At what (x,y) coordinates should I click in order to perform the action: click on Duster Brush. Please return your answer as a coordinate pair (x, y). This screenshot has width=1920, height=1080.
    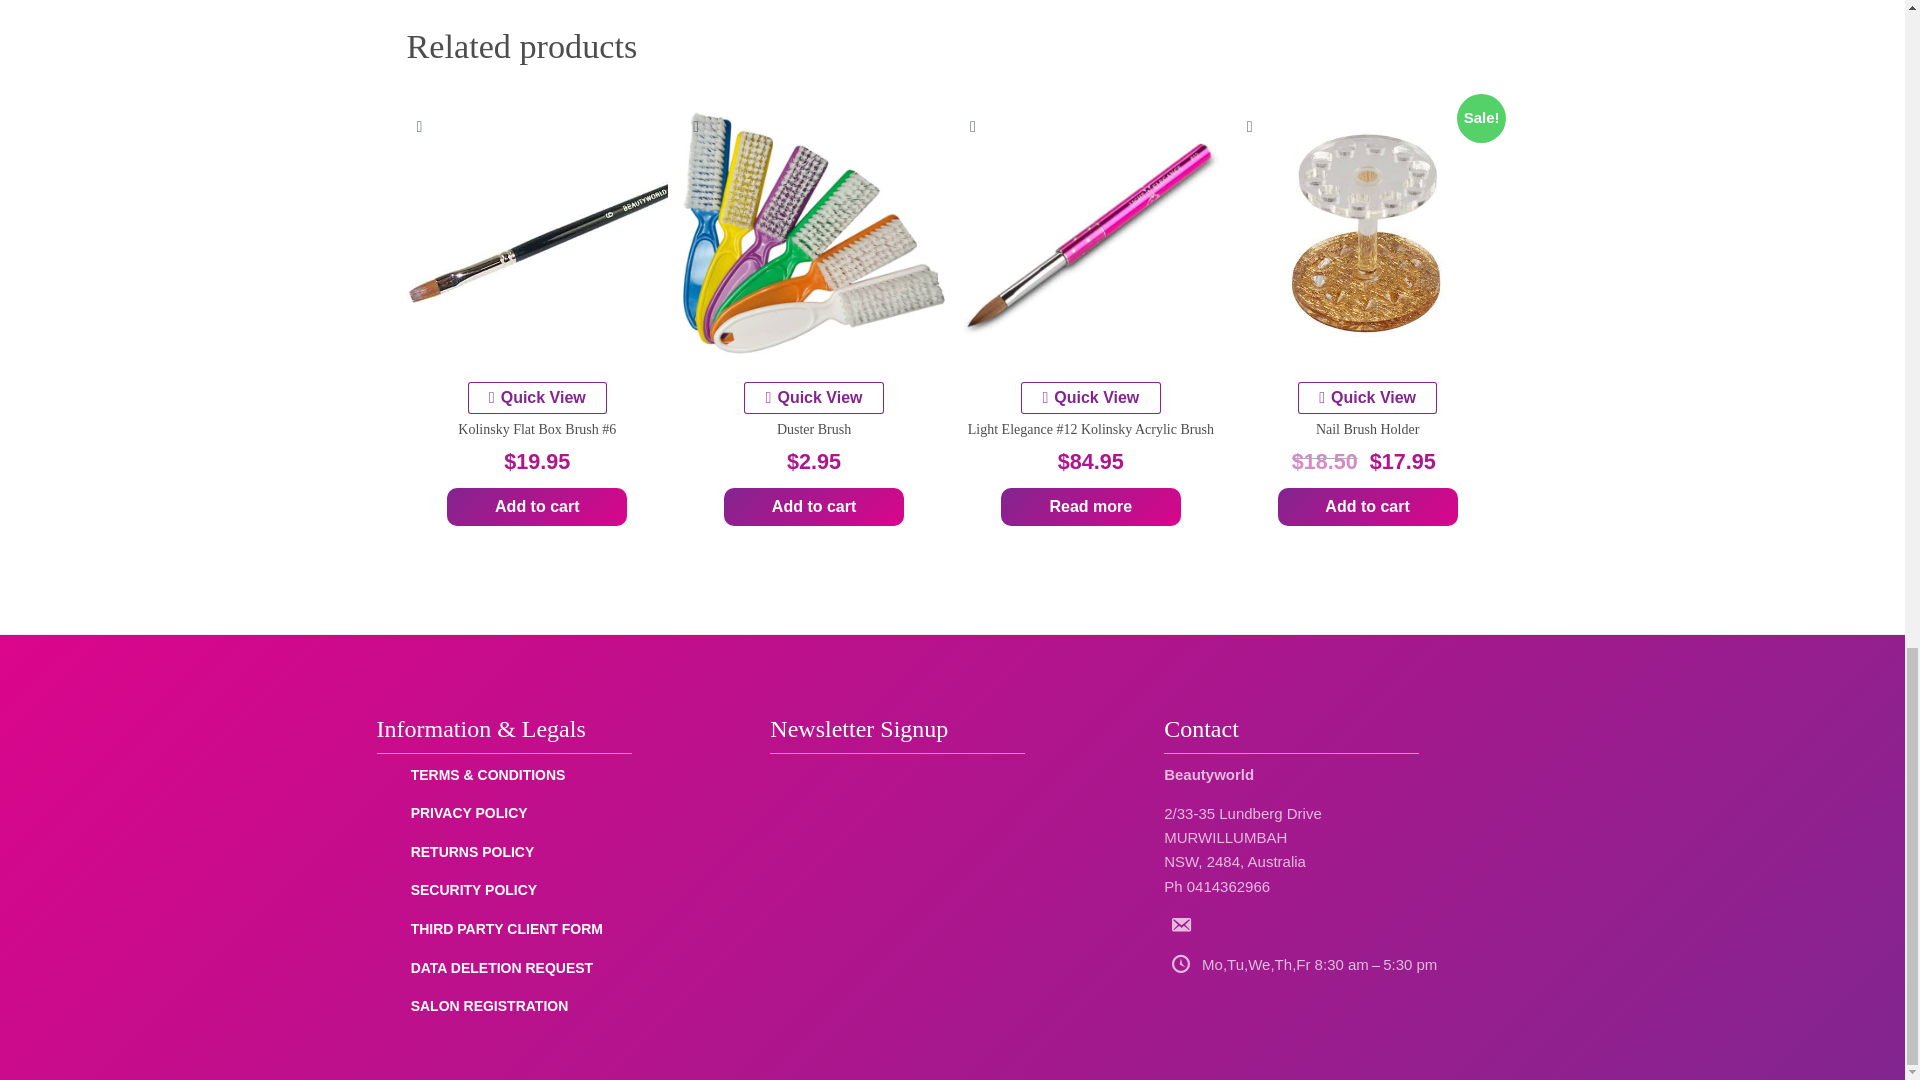
    Looking at the image, I should click on (814, 232).